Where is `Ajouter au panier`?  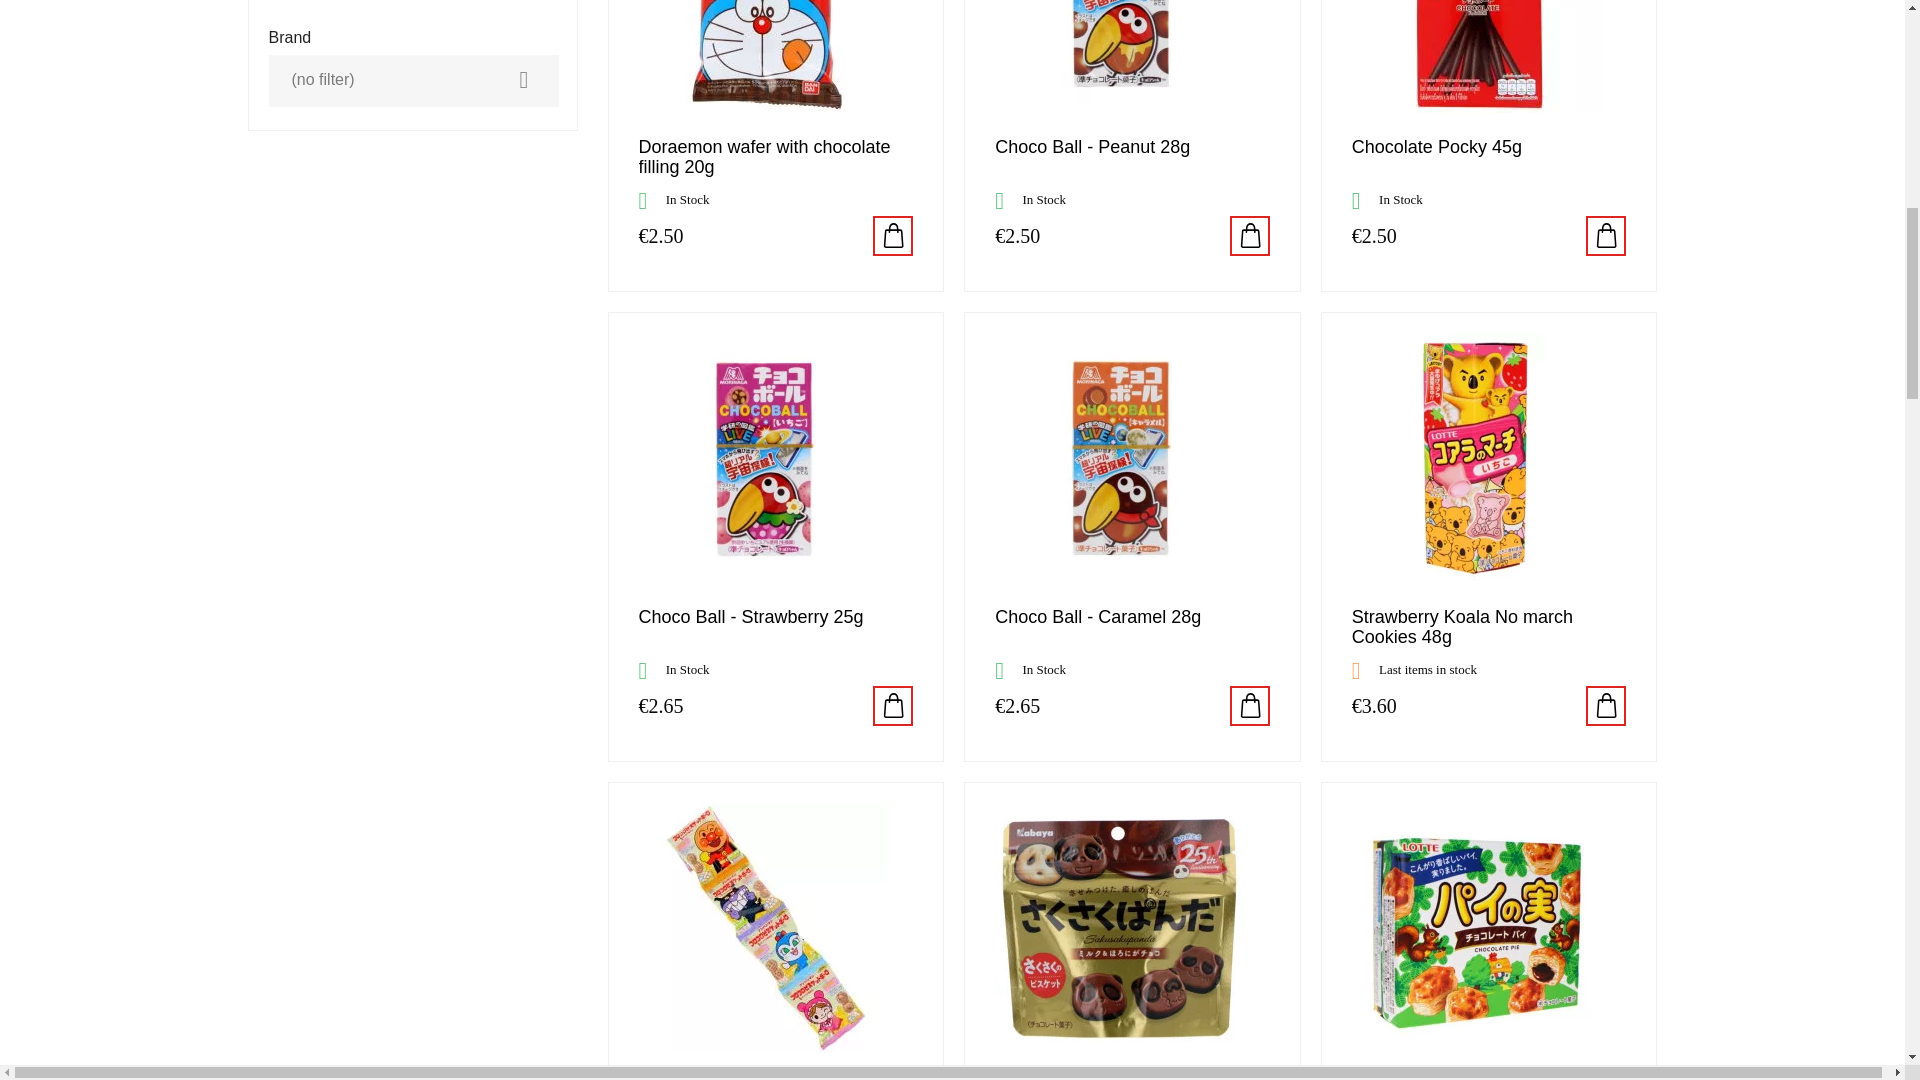 Ajouter au panier is located at coordinates (1250, 236).